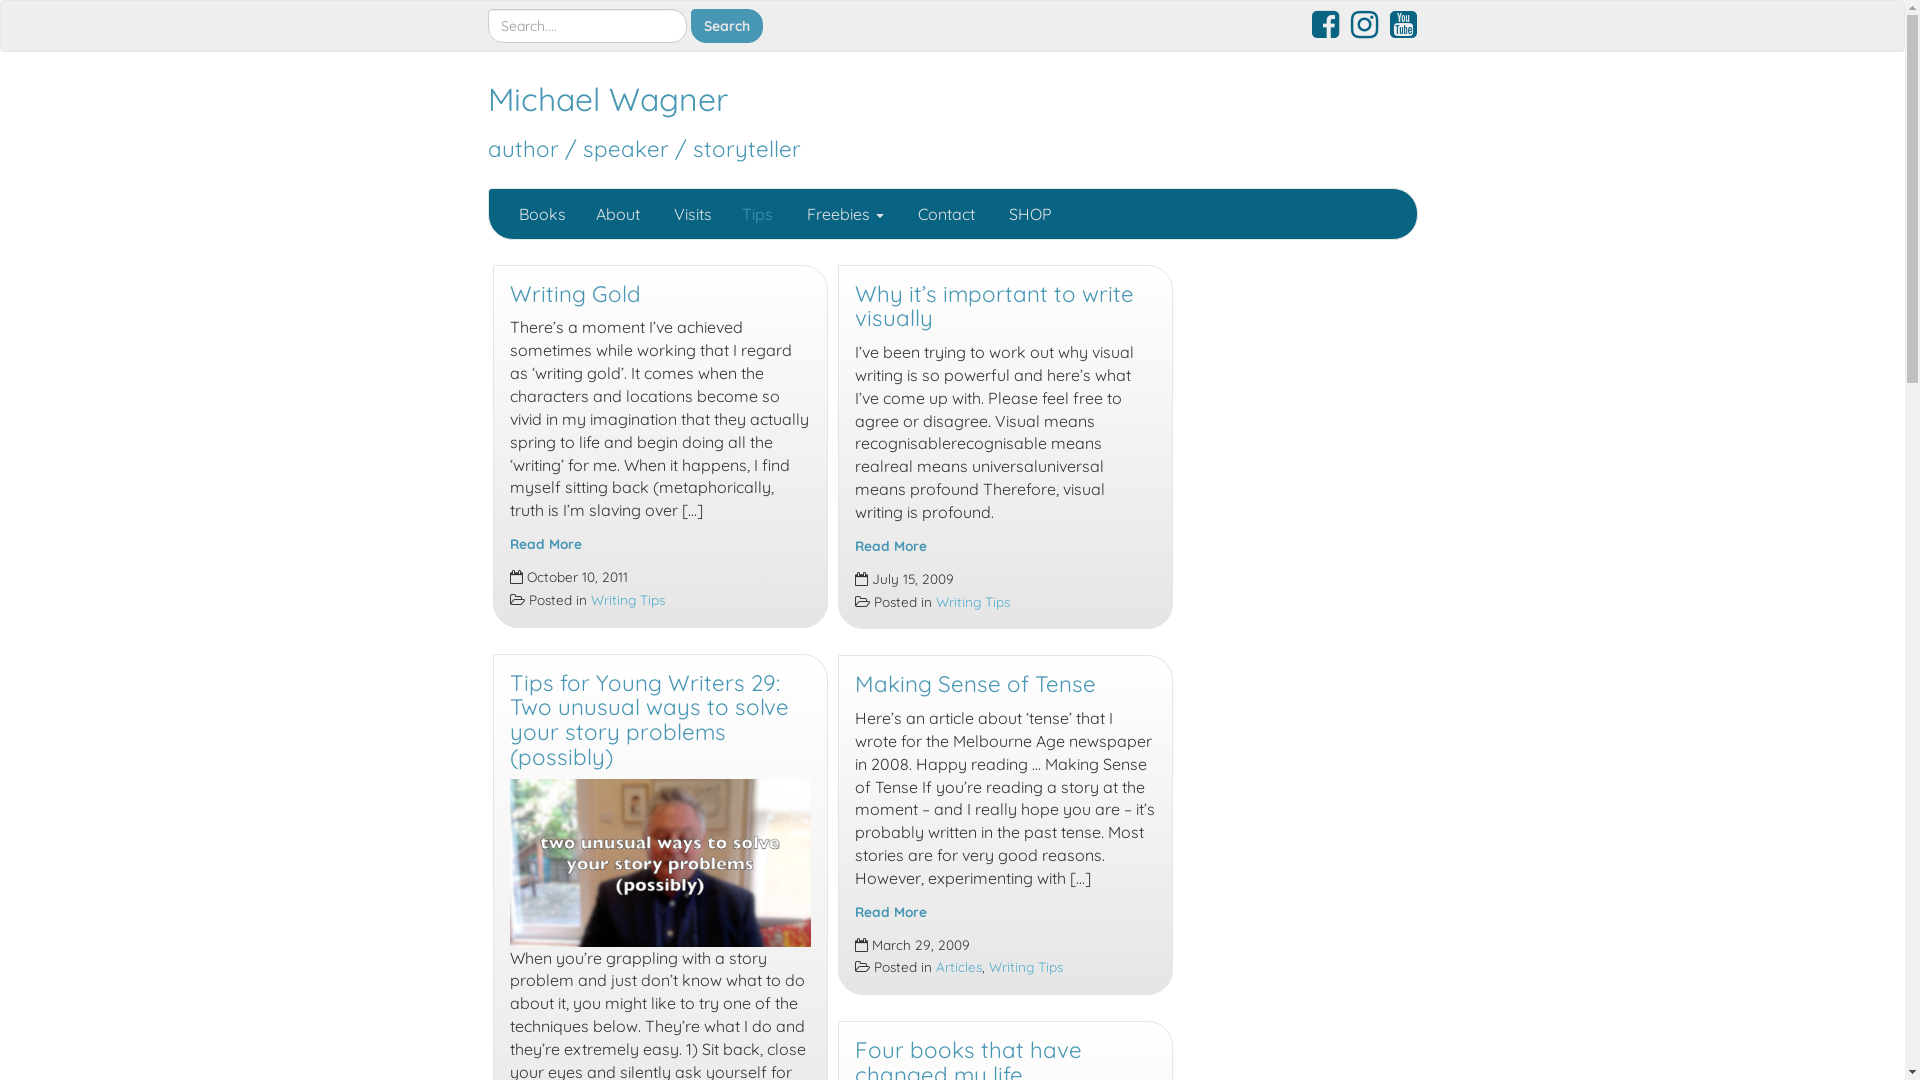  I want to click on Writing Tips, so click(1024, 966).